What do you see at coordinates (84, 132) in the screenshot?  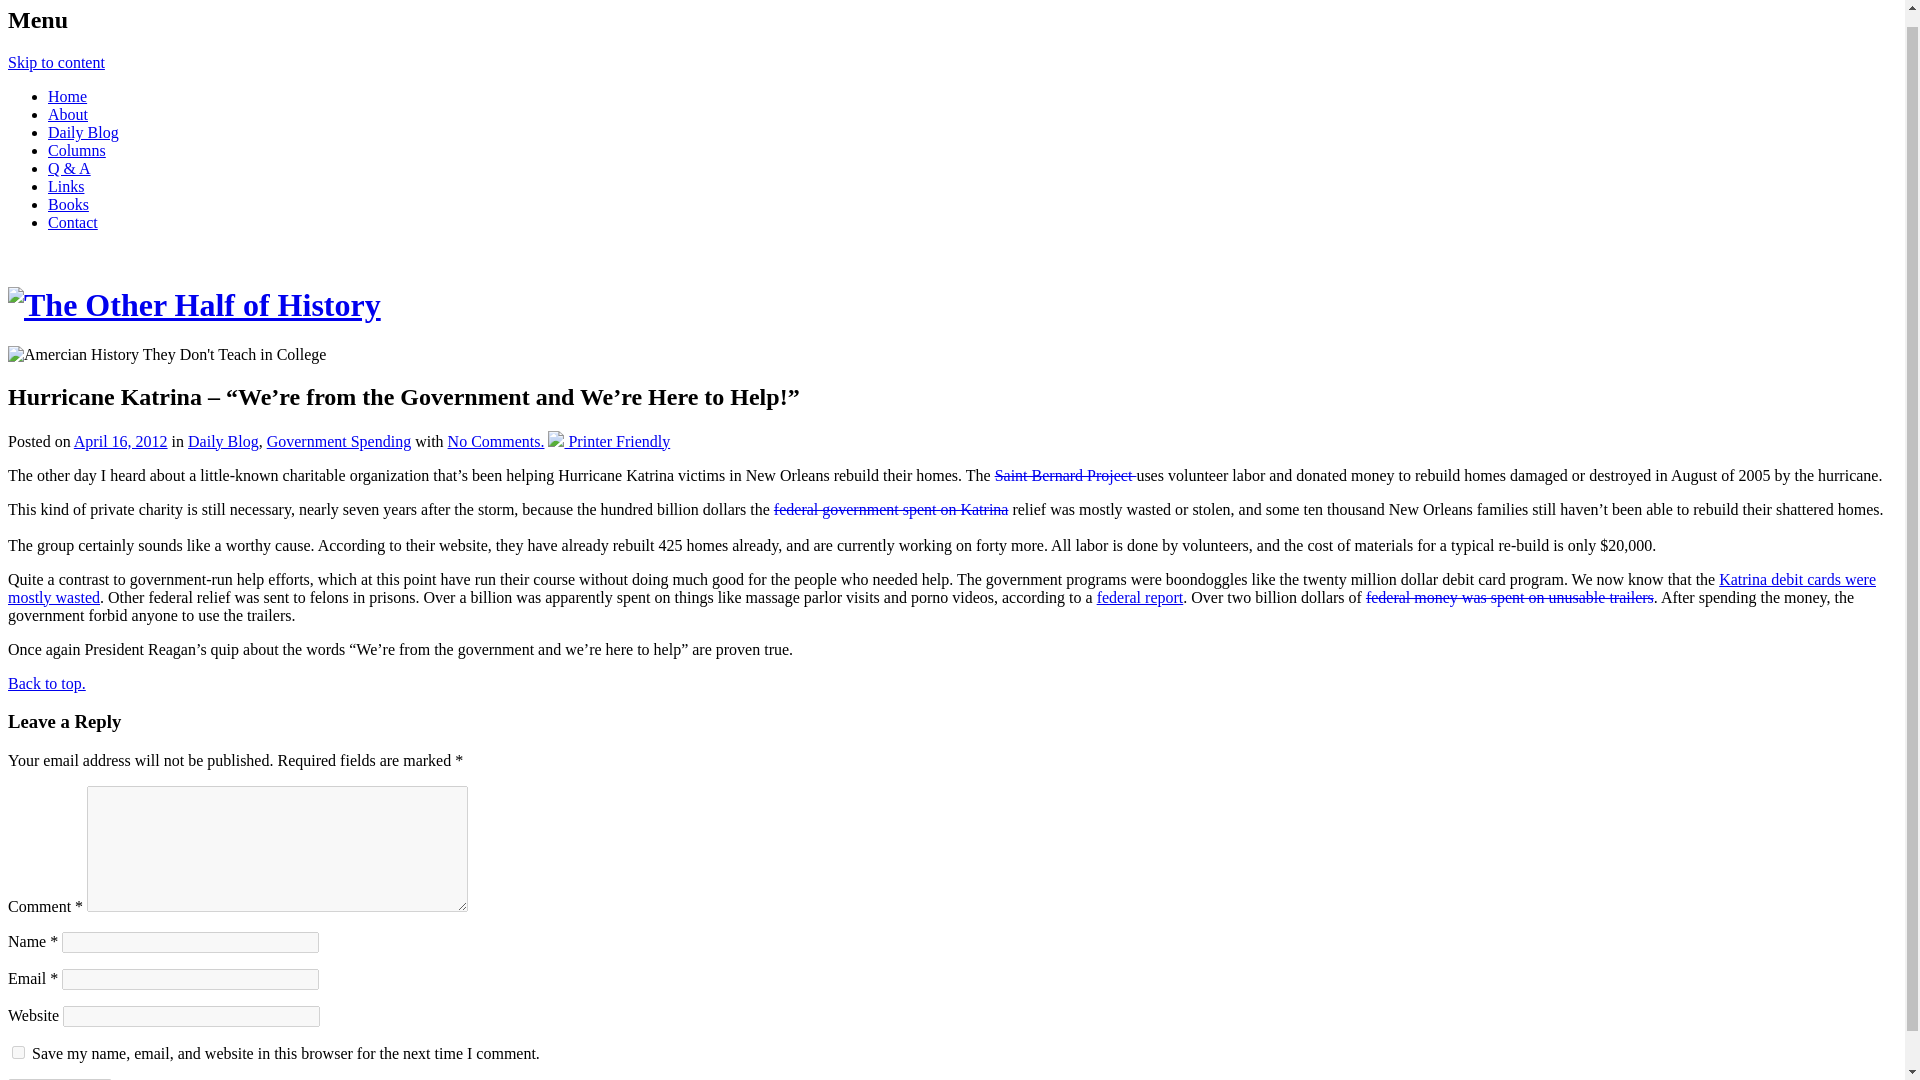 I see `Daily Blog` at bounding box center [84, 132].